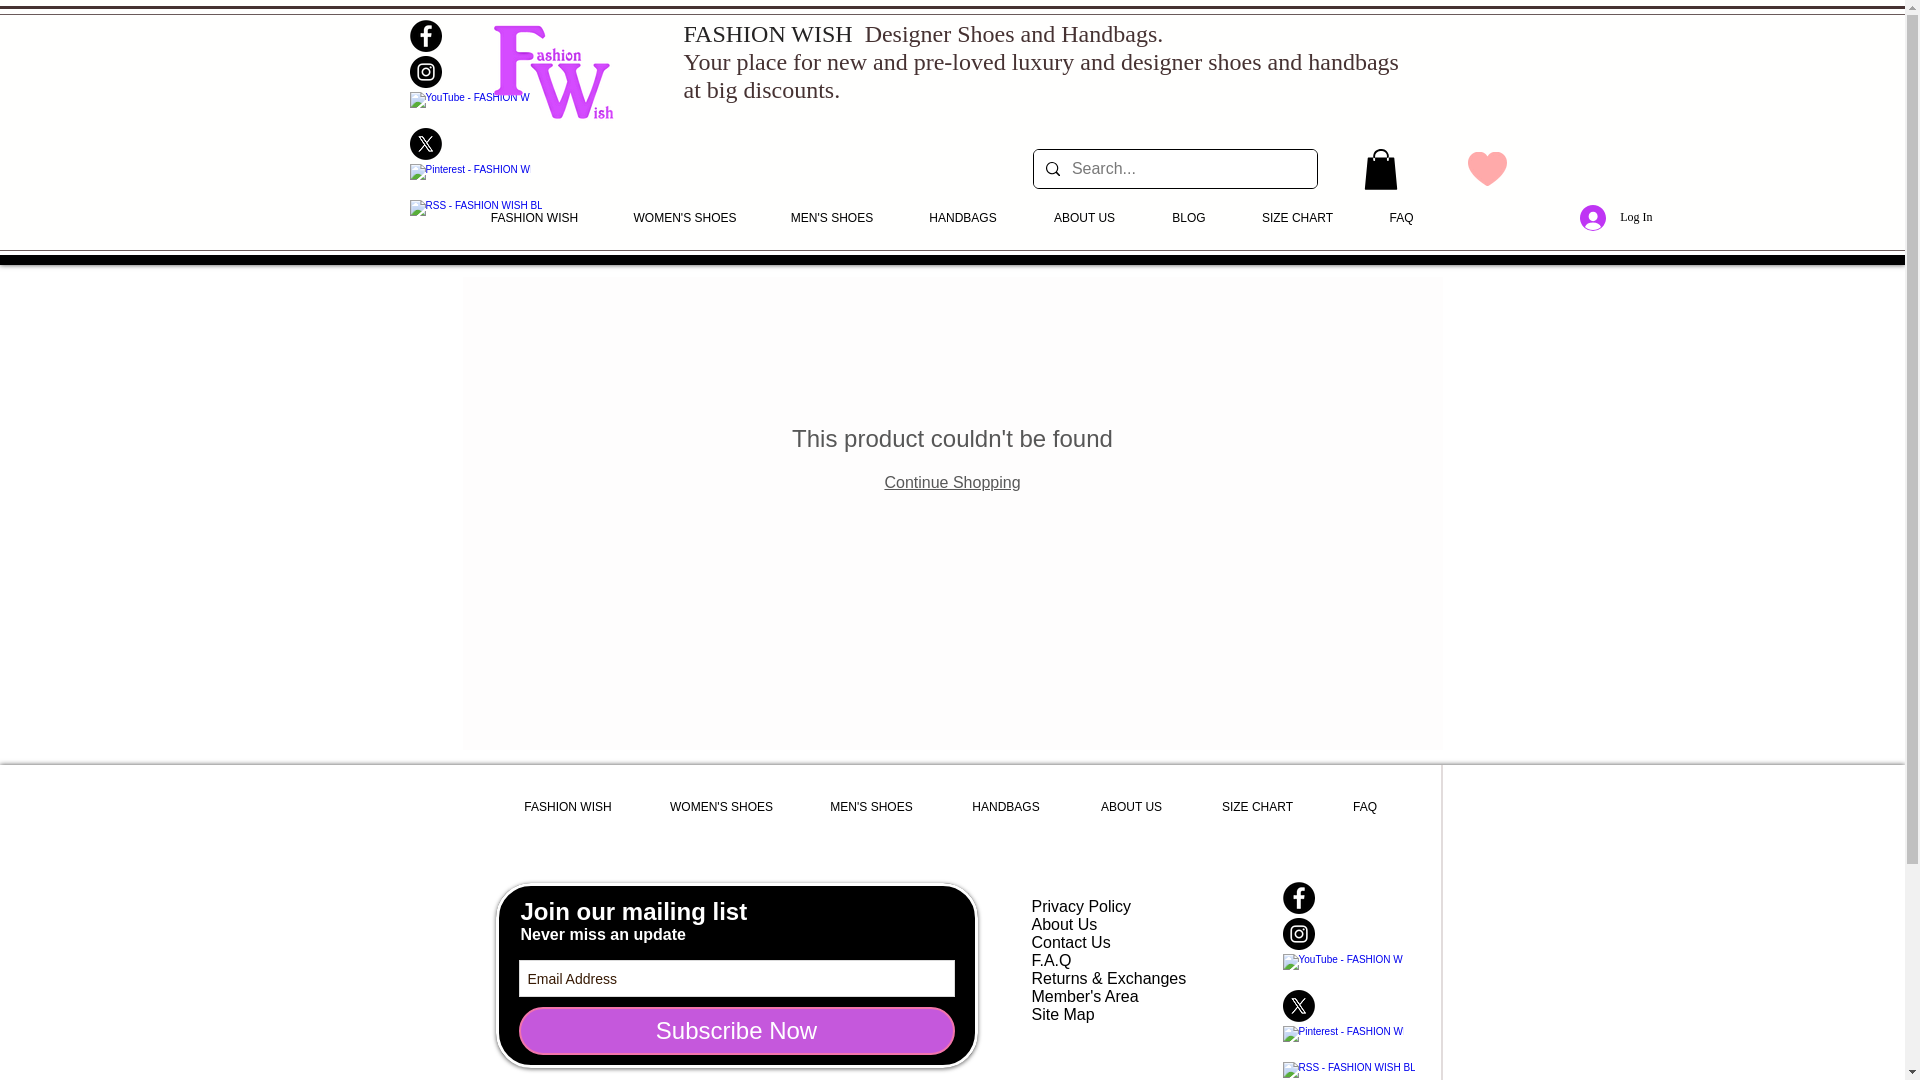  Describe the element at coordinates (962, 218) in the screenshot. I see `HANDBAGS` at that location.